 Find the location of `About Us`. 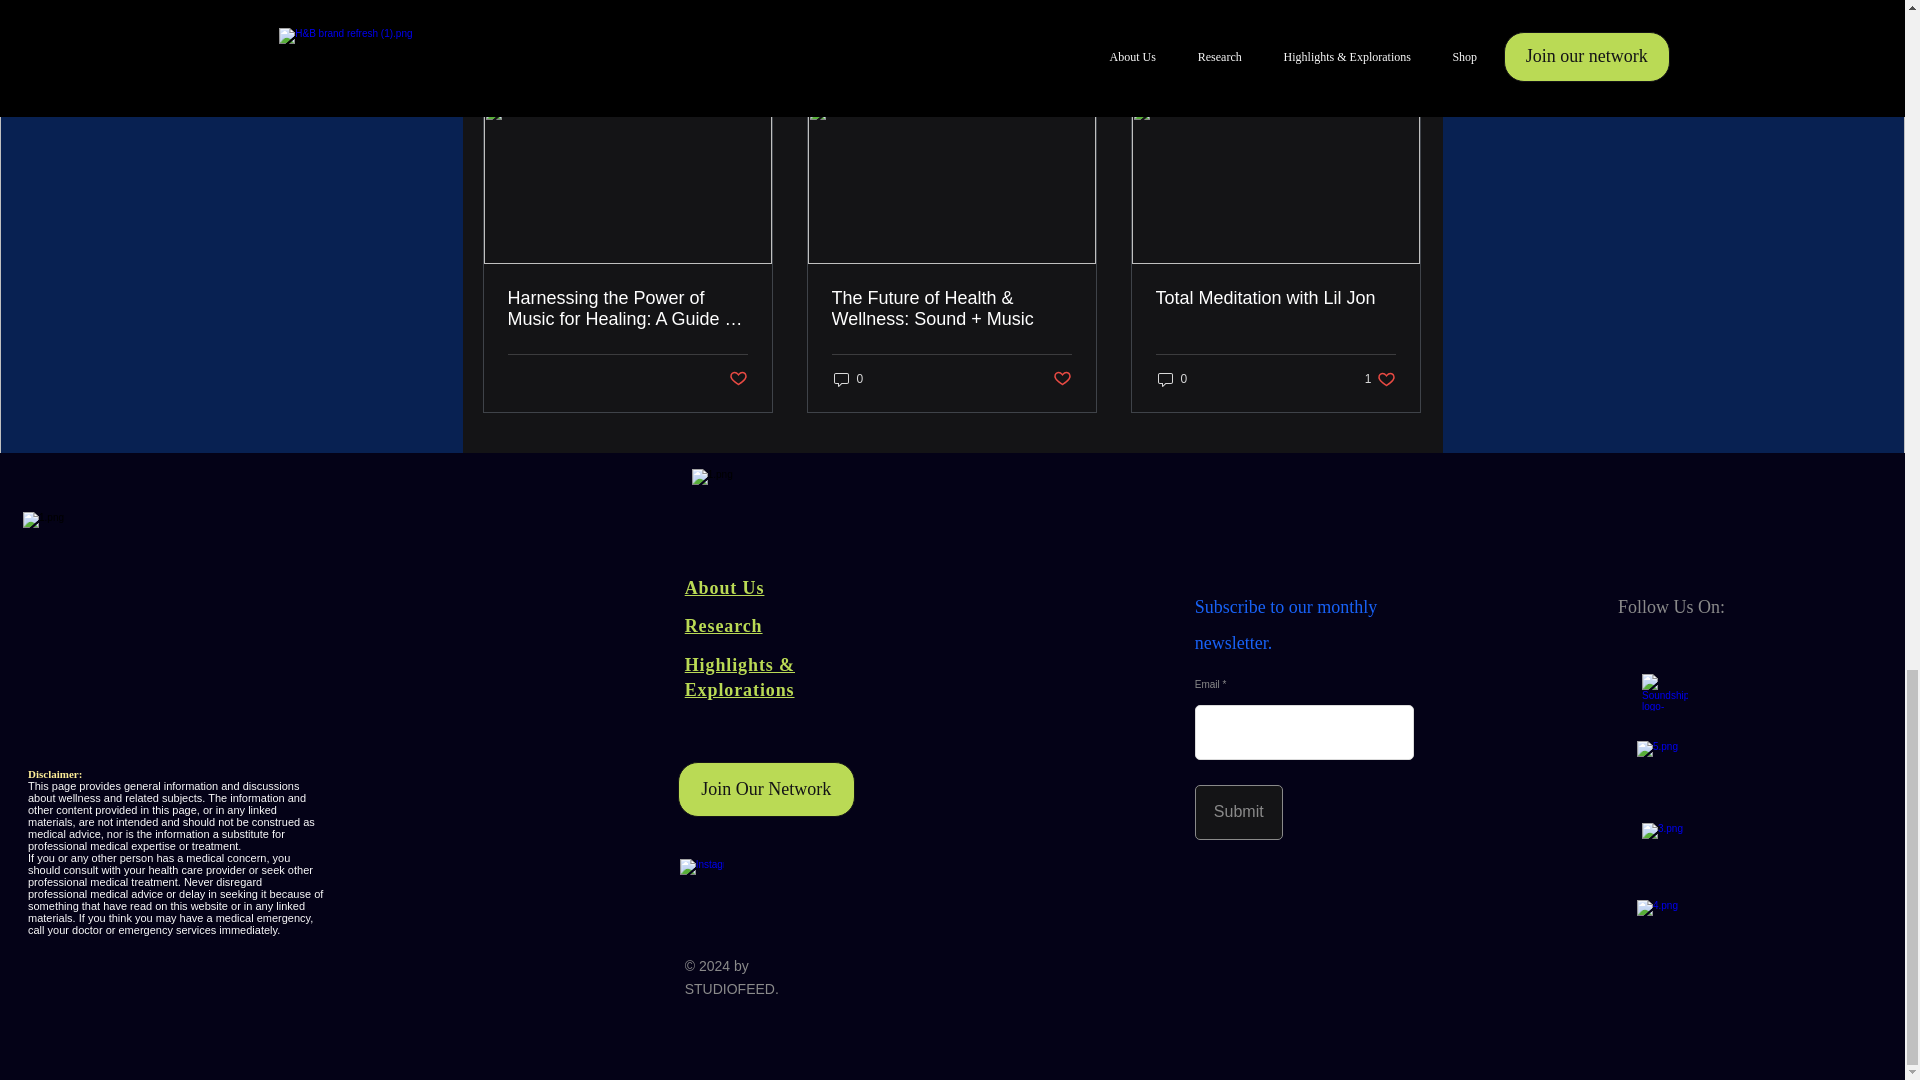

About Us is located at coordinates (724, 588).